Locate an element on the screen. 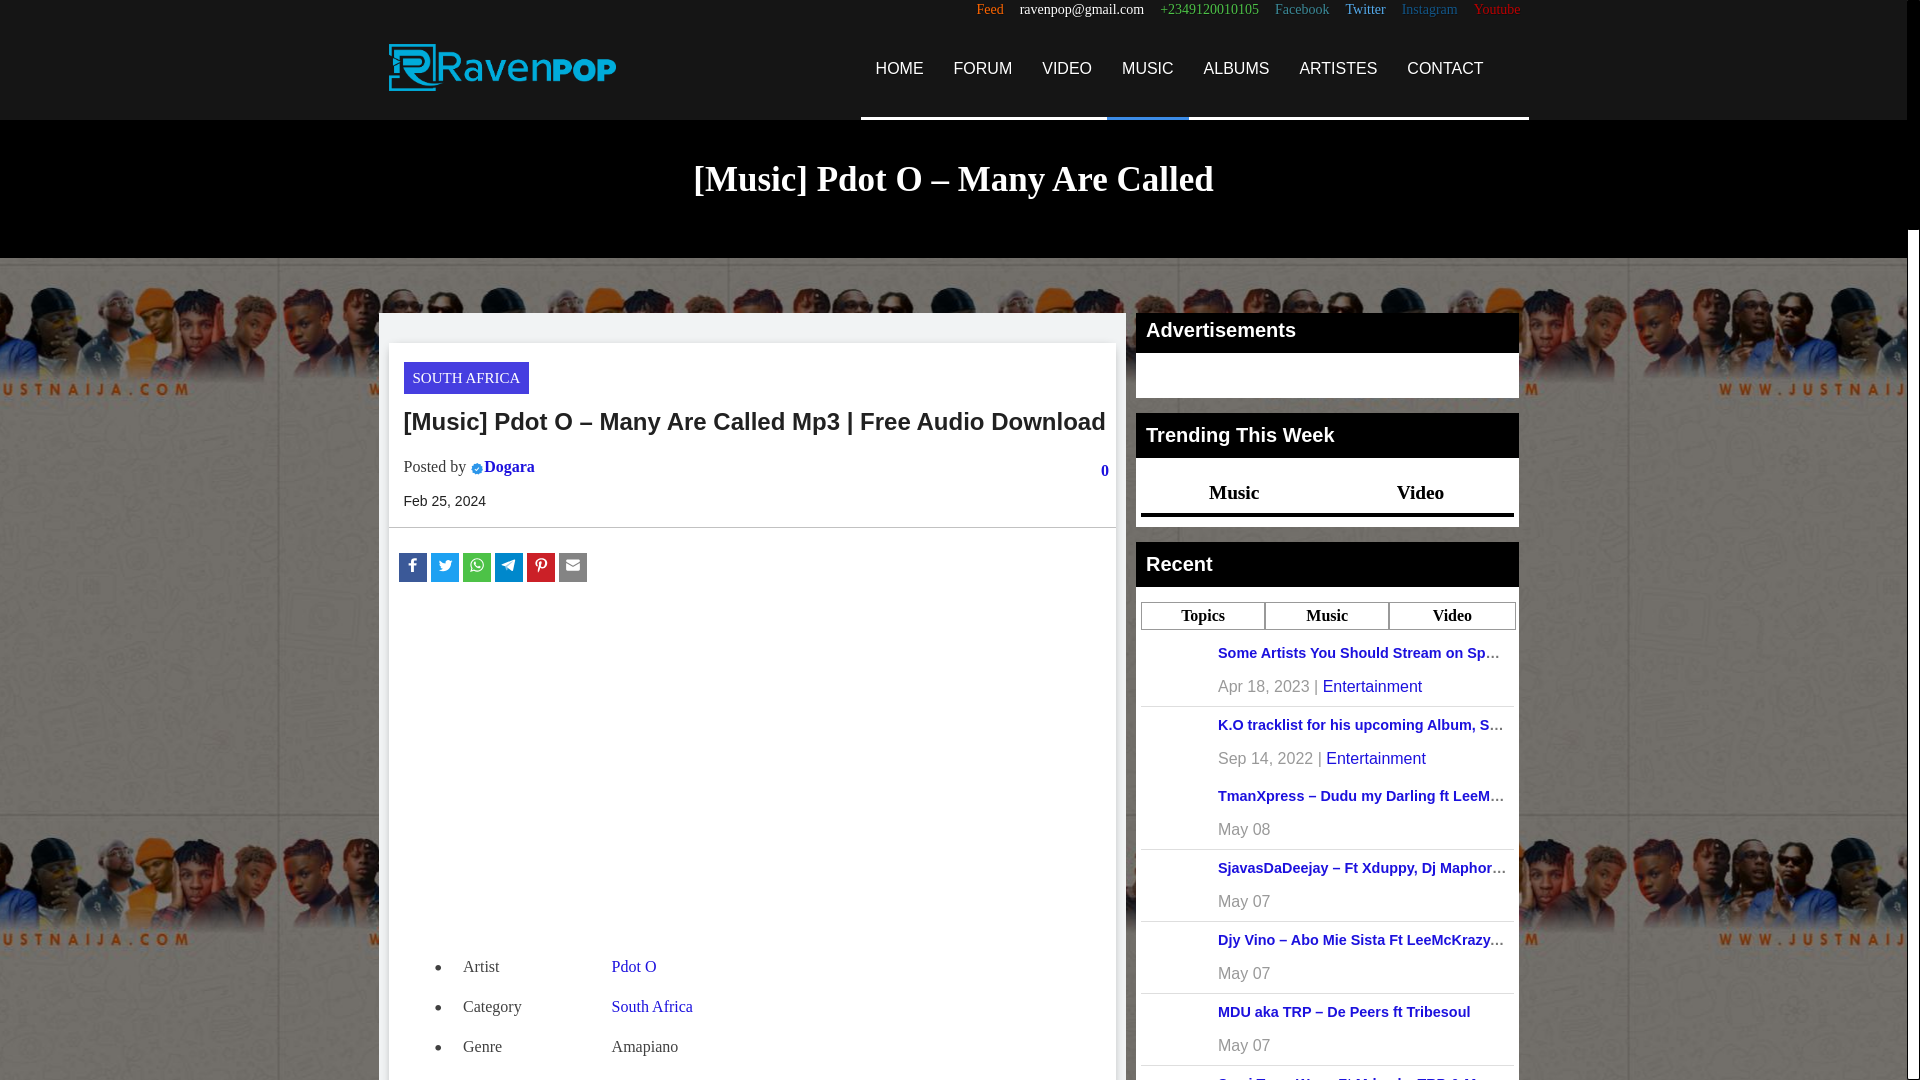  SOUTH AFRICA is located at coordinates (466, 378).